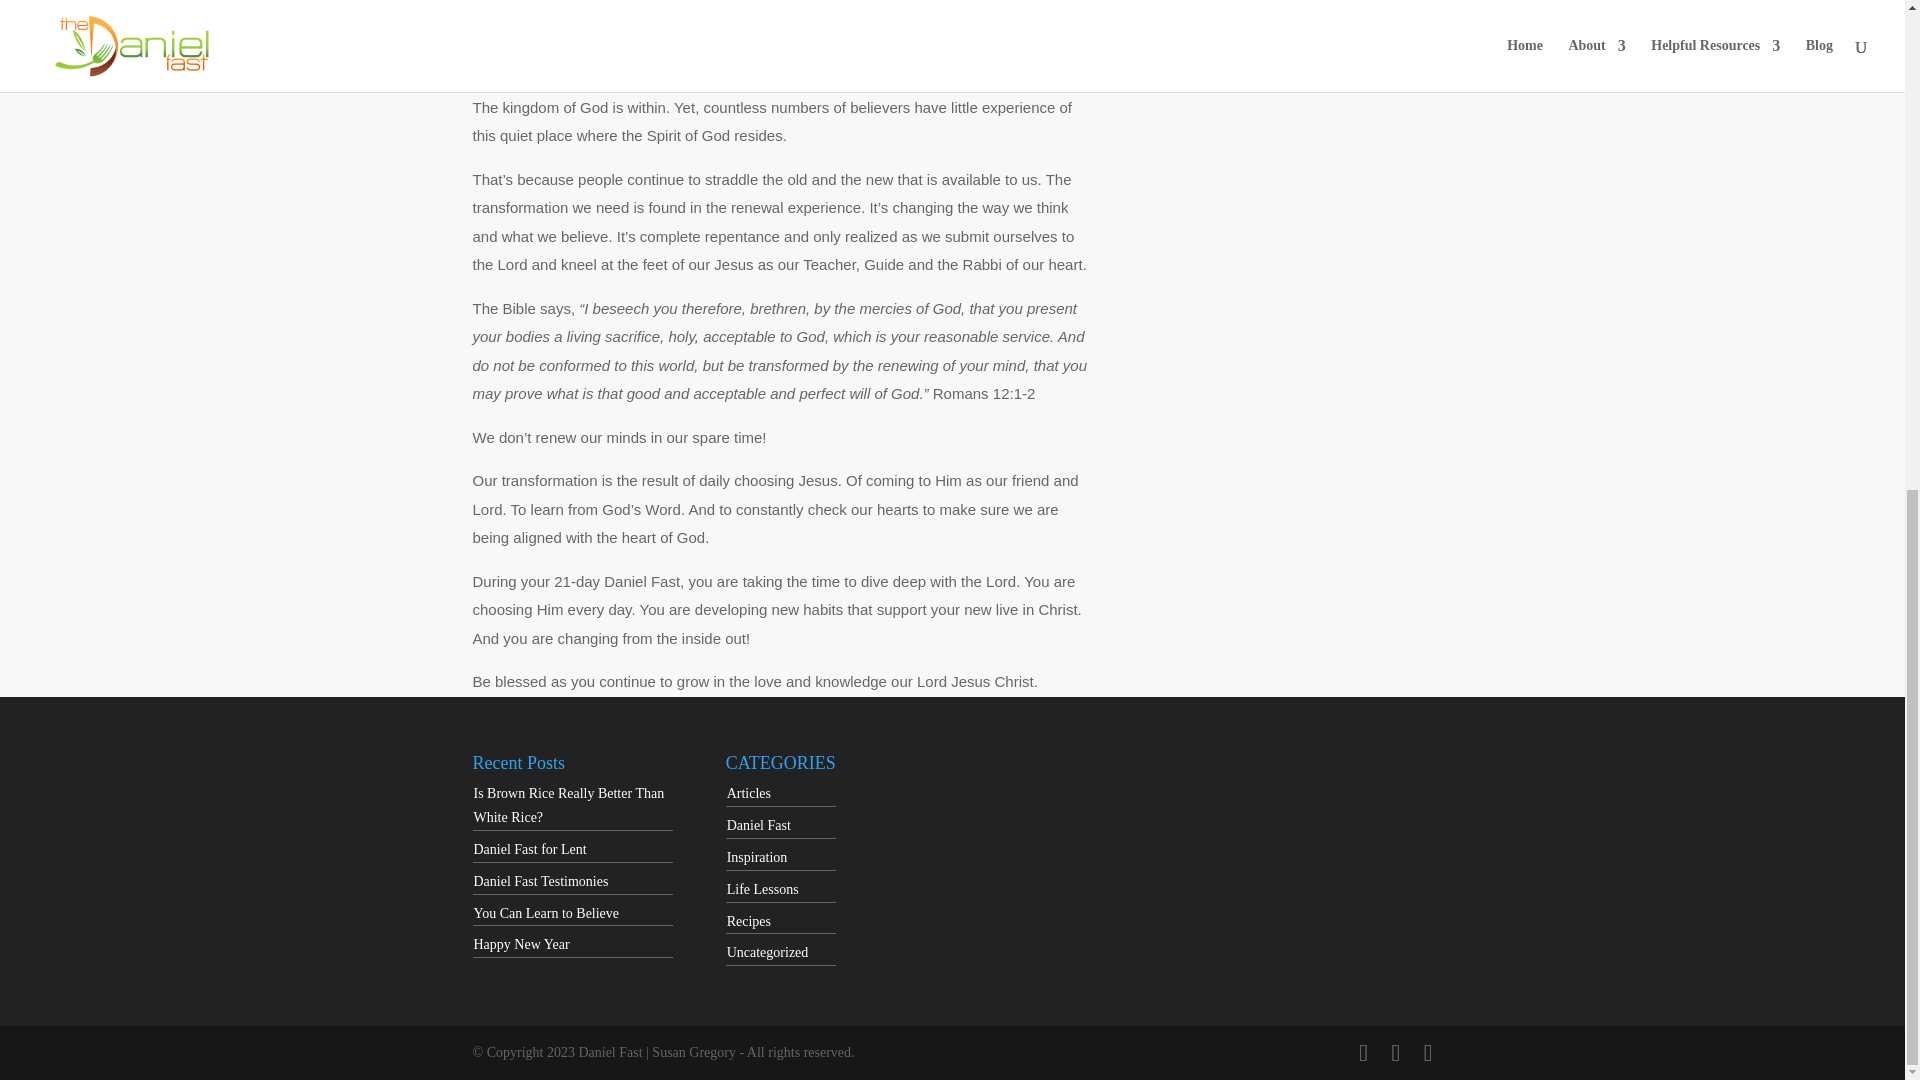 The image size is (1920, 1080). Describe the element at coordinates (569, 806) in the screenshot. I see `Is Brown Rice Really Better Than White Rice?` at that location.